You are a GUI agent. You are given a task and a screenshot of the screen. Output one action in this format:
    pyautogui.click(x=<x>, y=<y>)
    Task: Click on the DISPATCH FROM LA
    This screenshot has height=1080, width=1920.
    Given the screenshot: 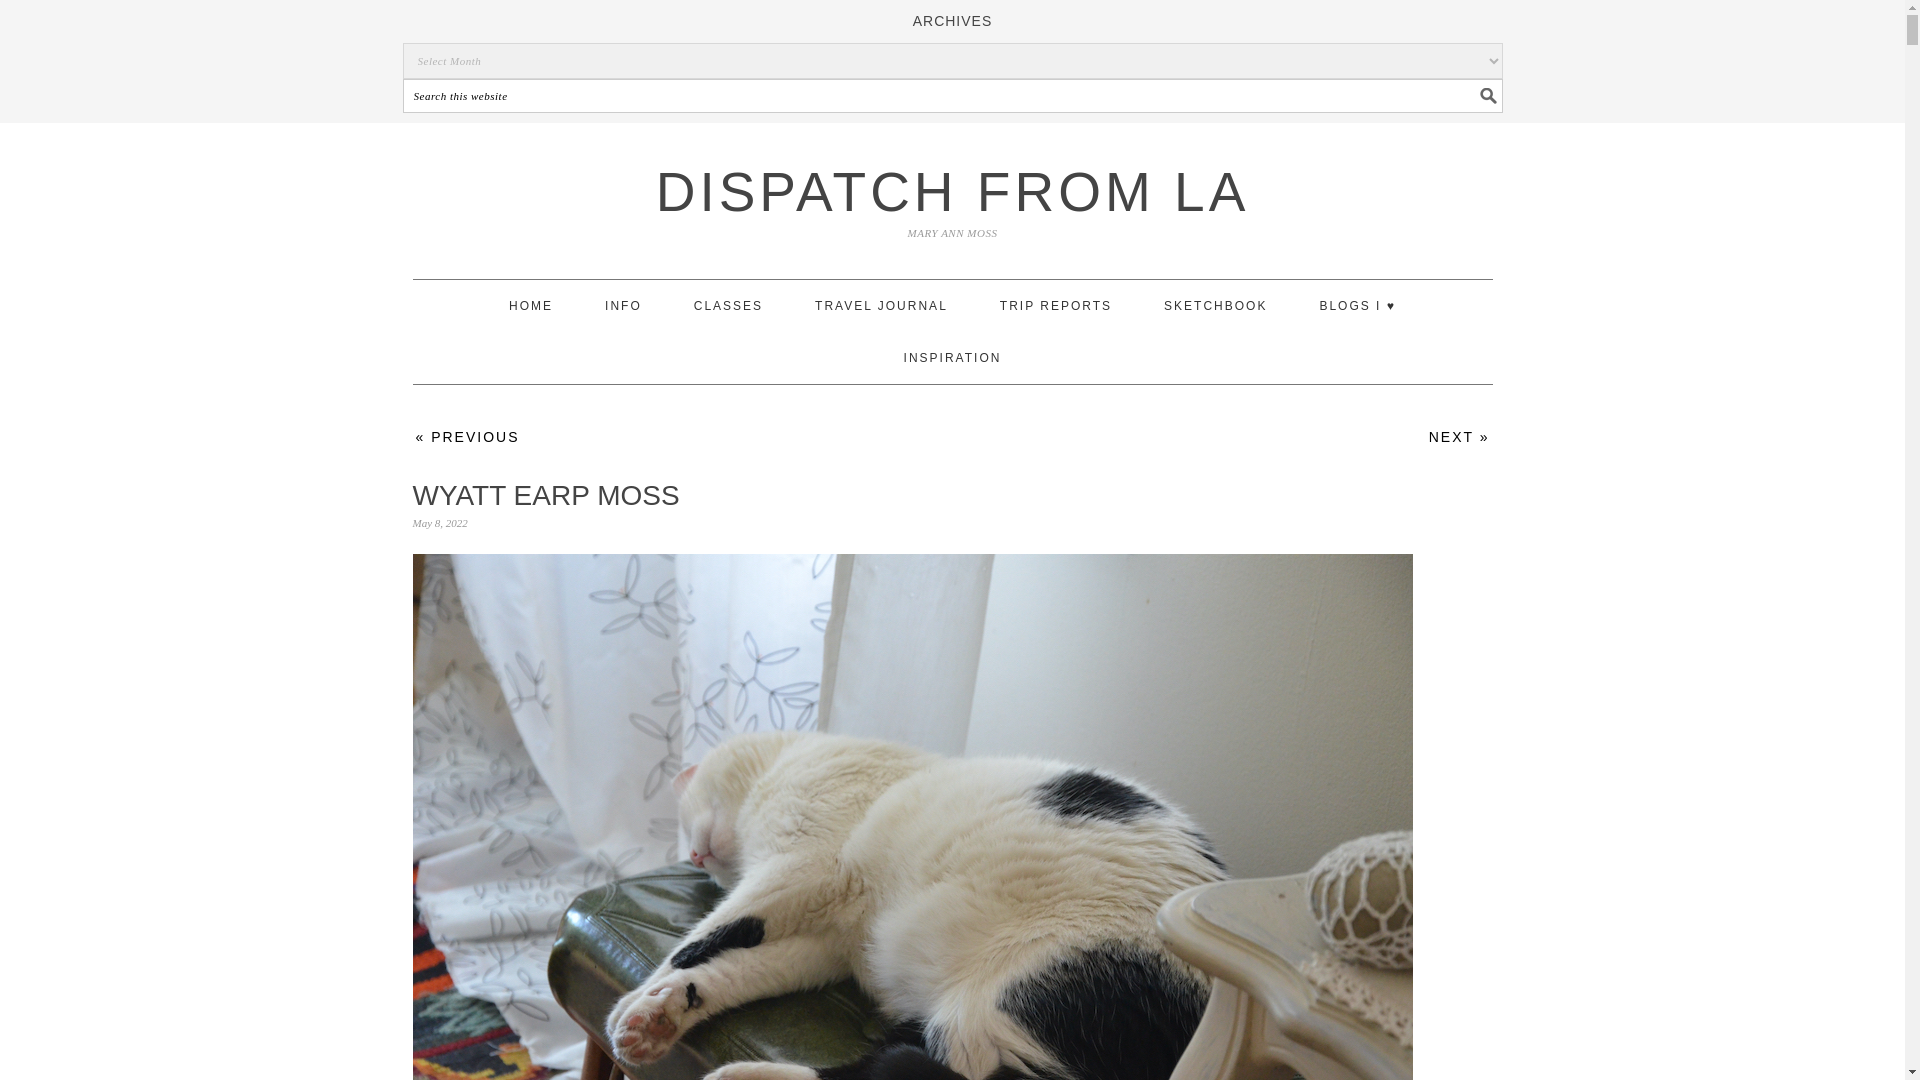 What is the action you would take?
    pyautogui.click(x=952, y=191)
    